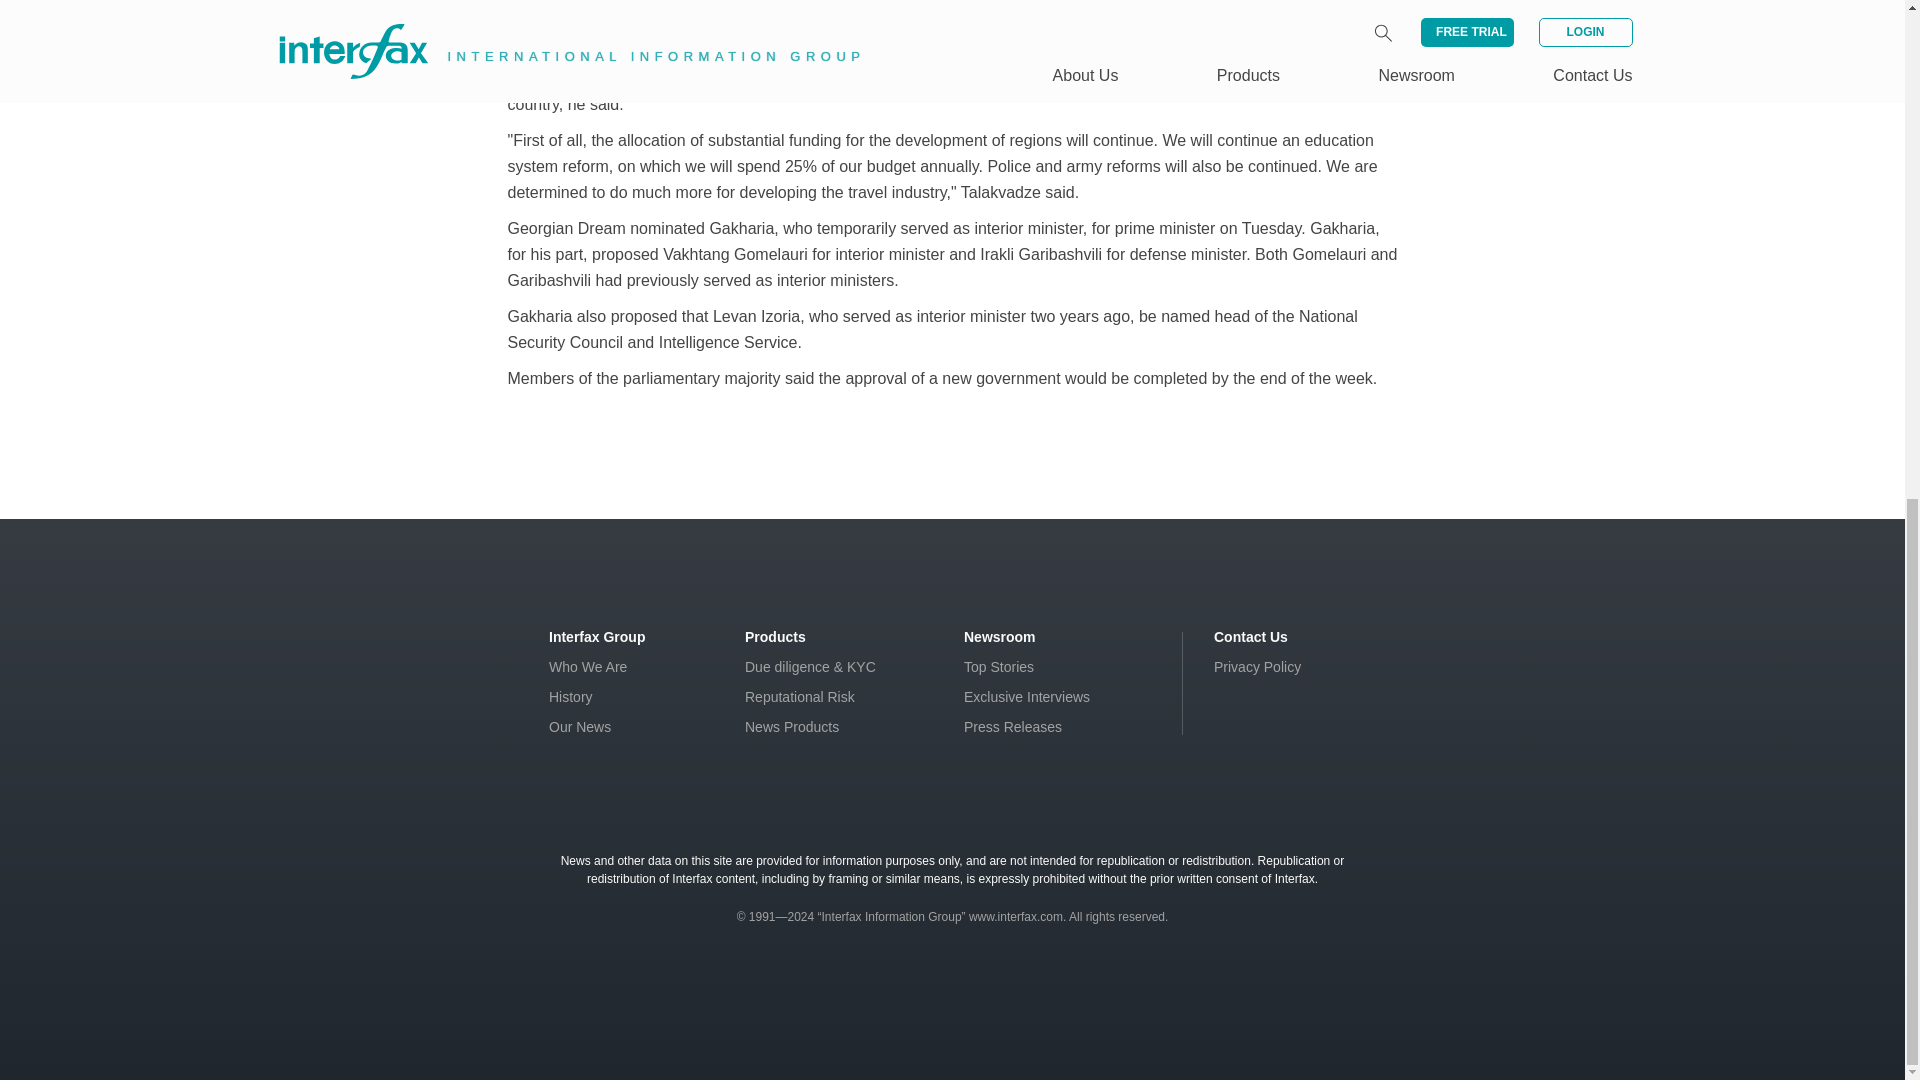  I want to click on Our News, so click(580, 727).